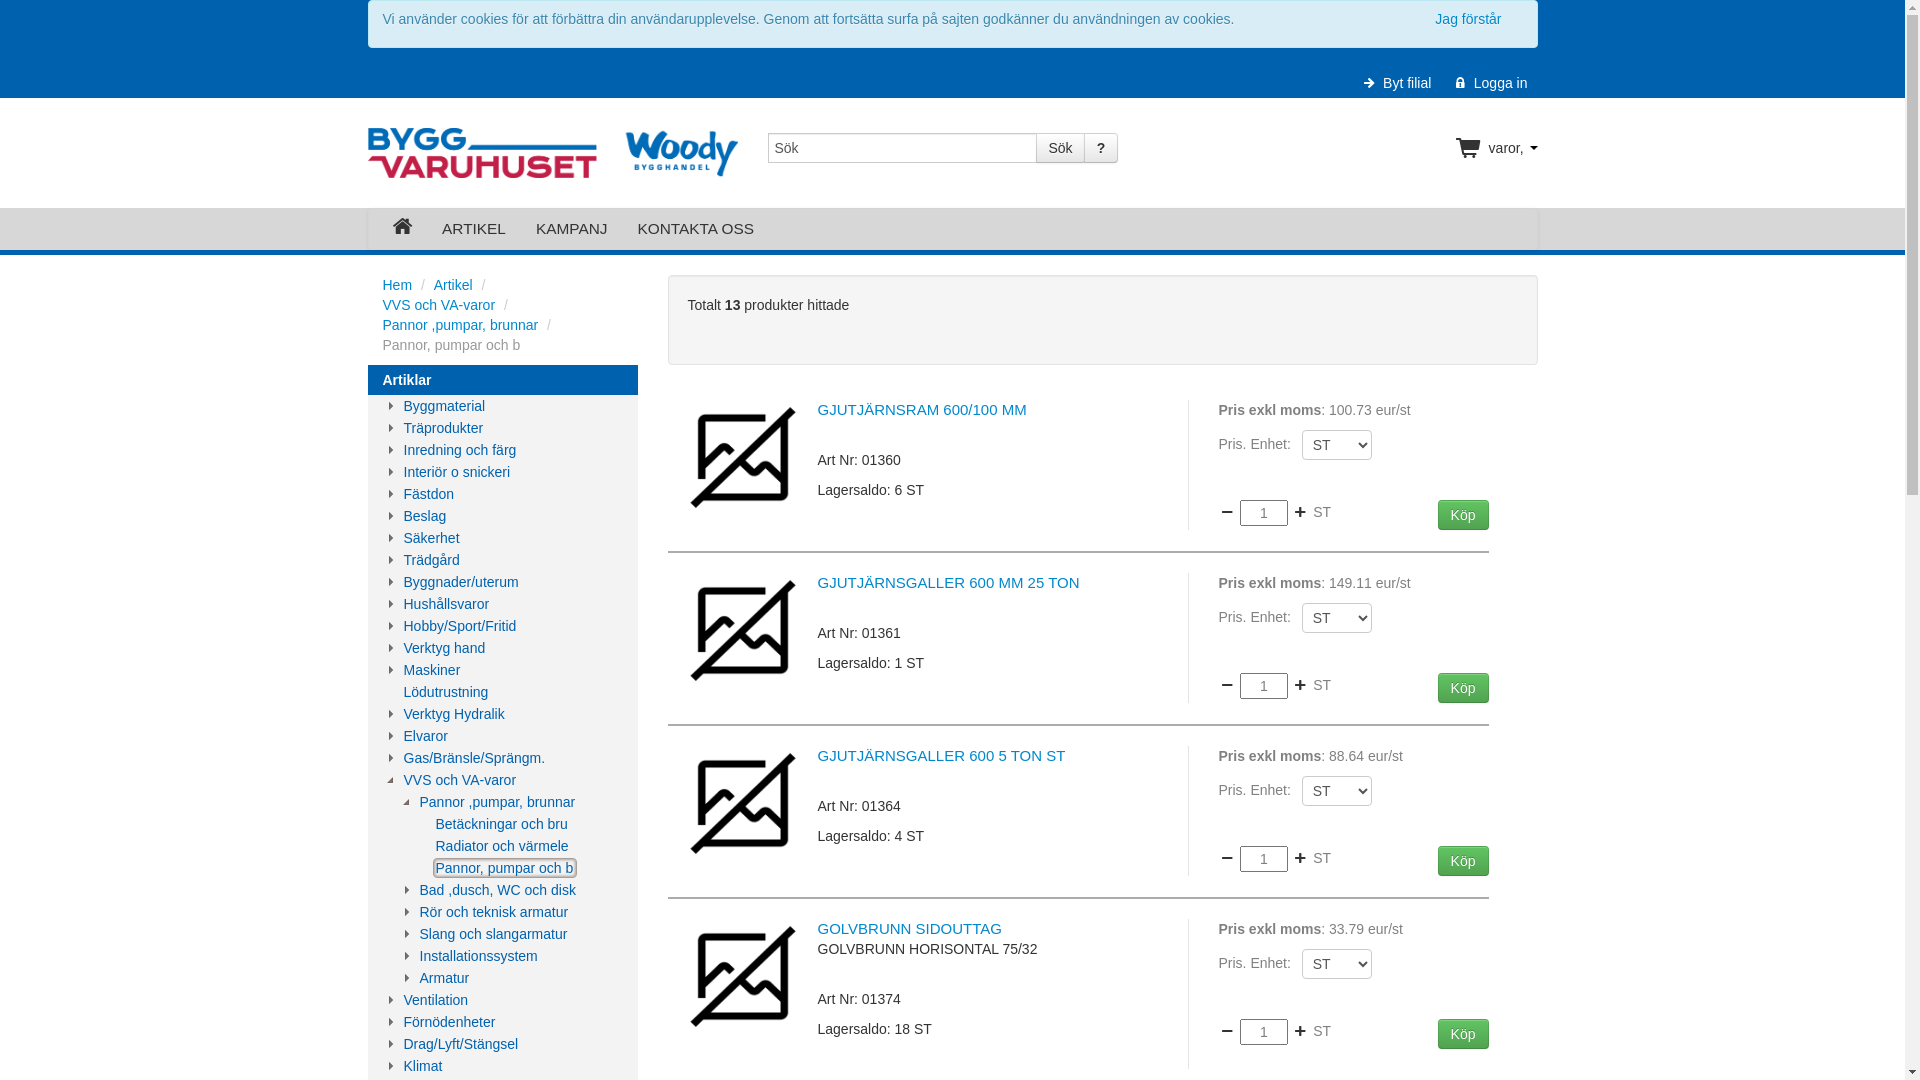 The height and width of the screenshot is (1080, 1920). I want to click on varor,, so click(1497, 148).